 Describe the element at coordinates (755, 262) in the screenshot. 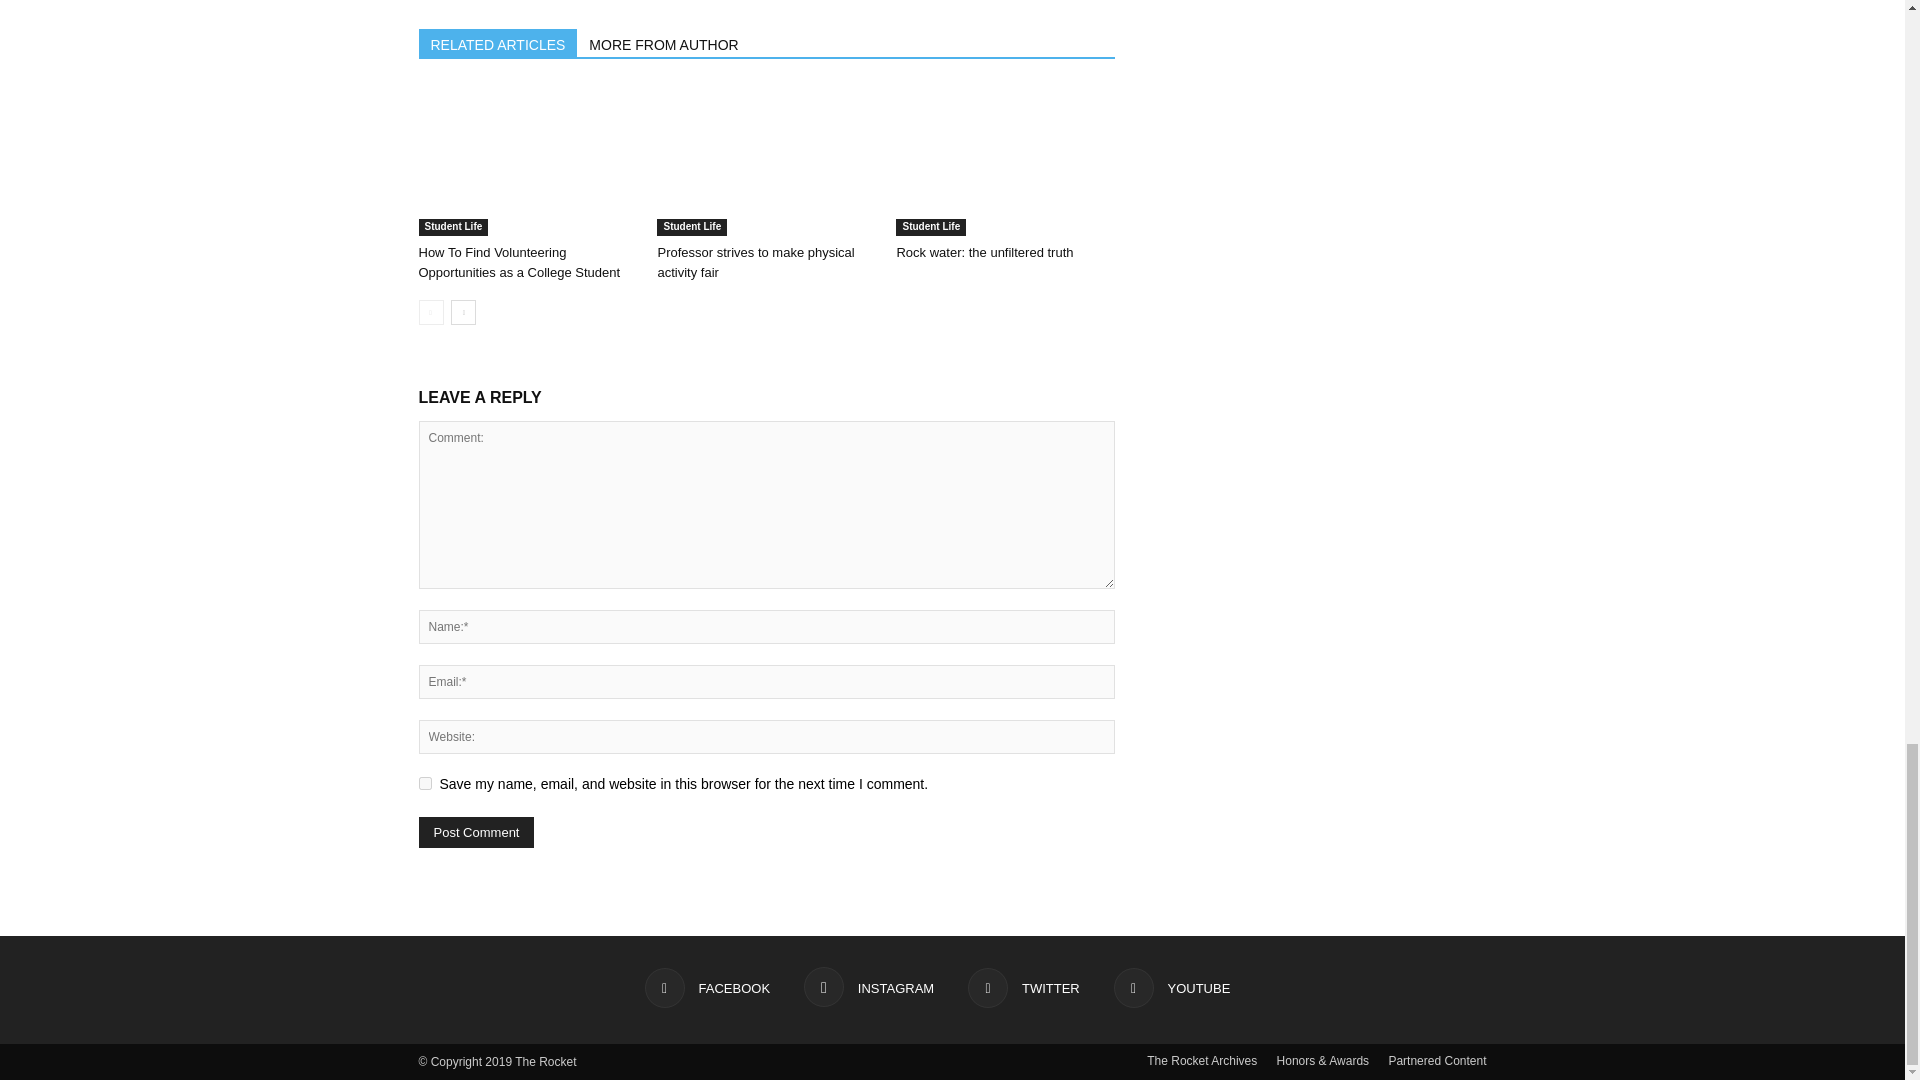

I see `Professor strives to make physical activity fair` at that location.